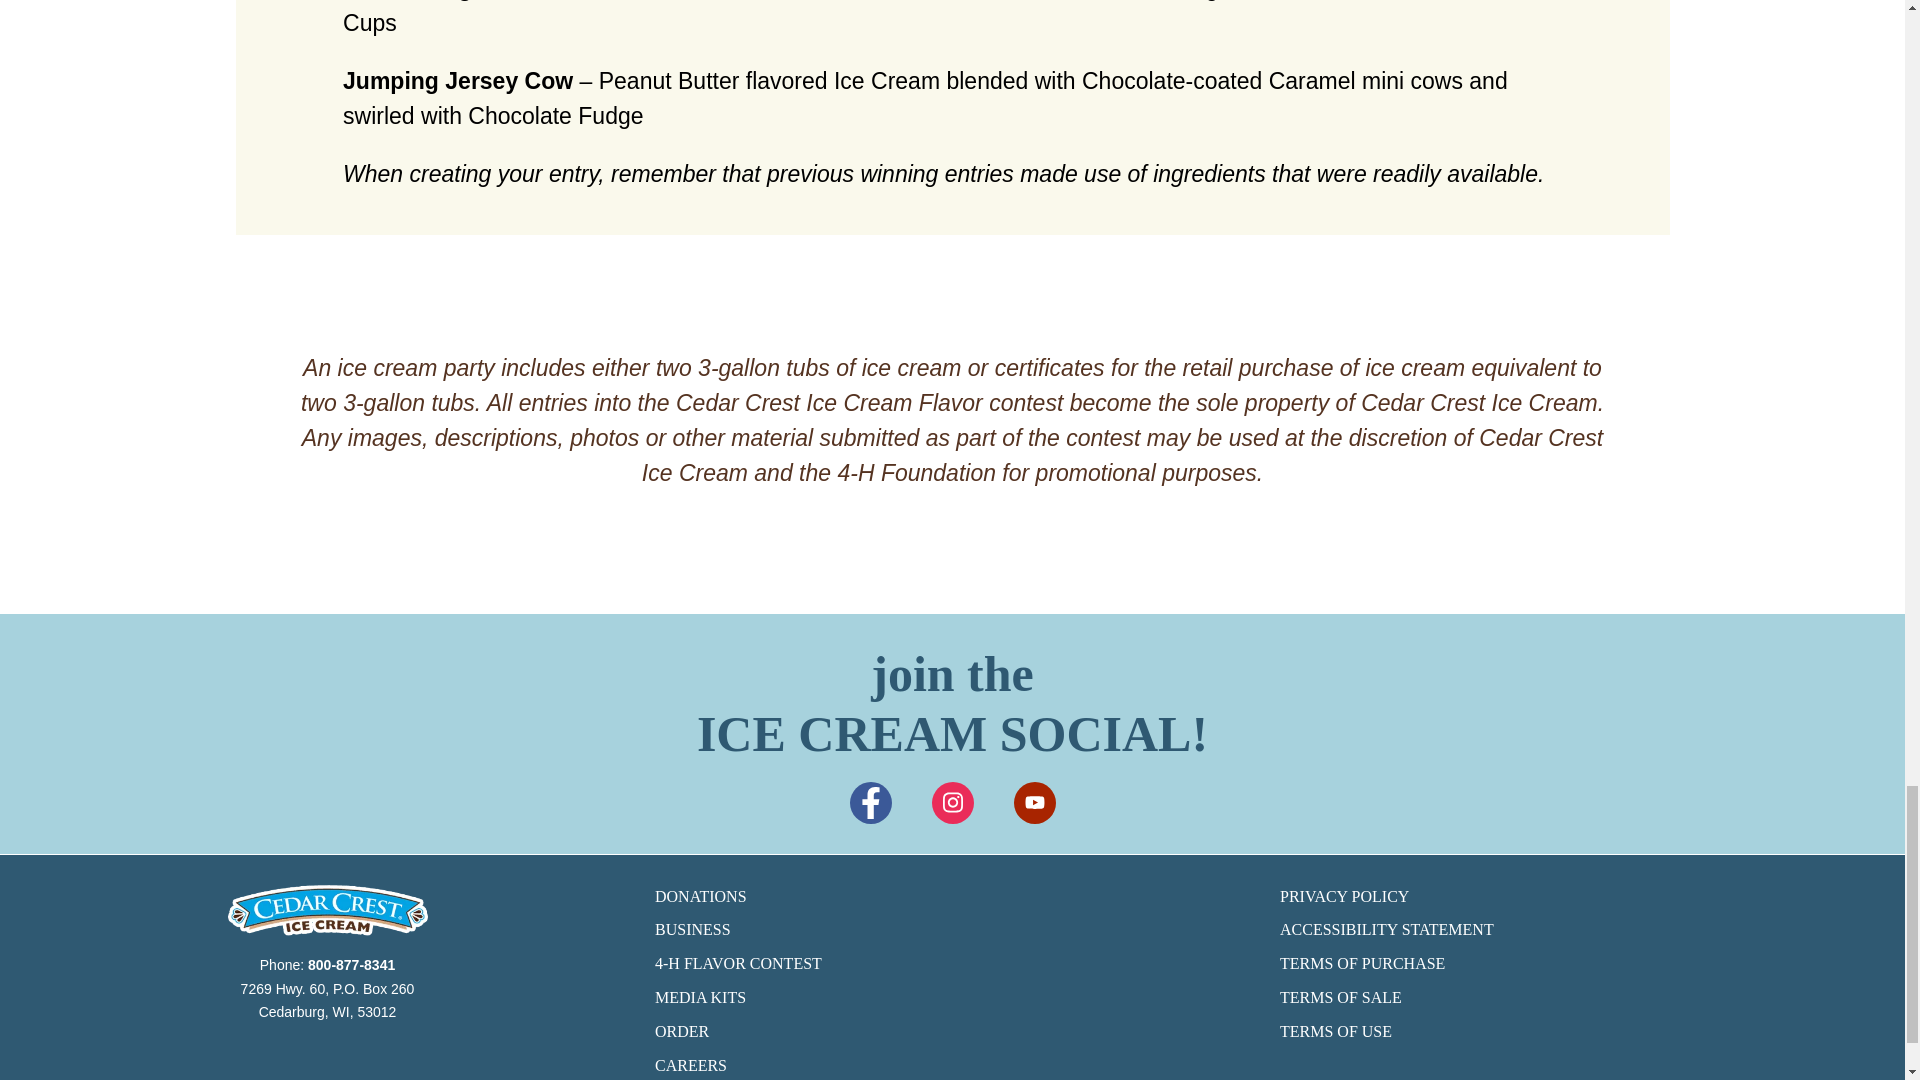  Describe the element at coordinates (1578, 1032) in the screenshot. I see `TERMS OF USE` at that location.